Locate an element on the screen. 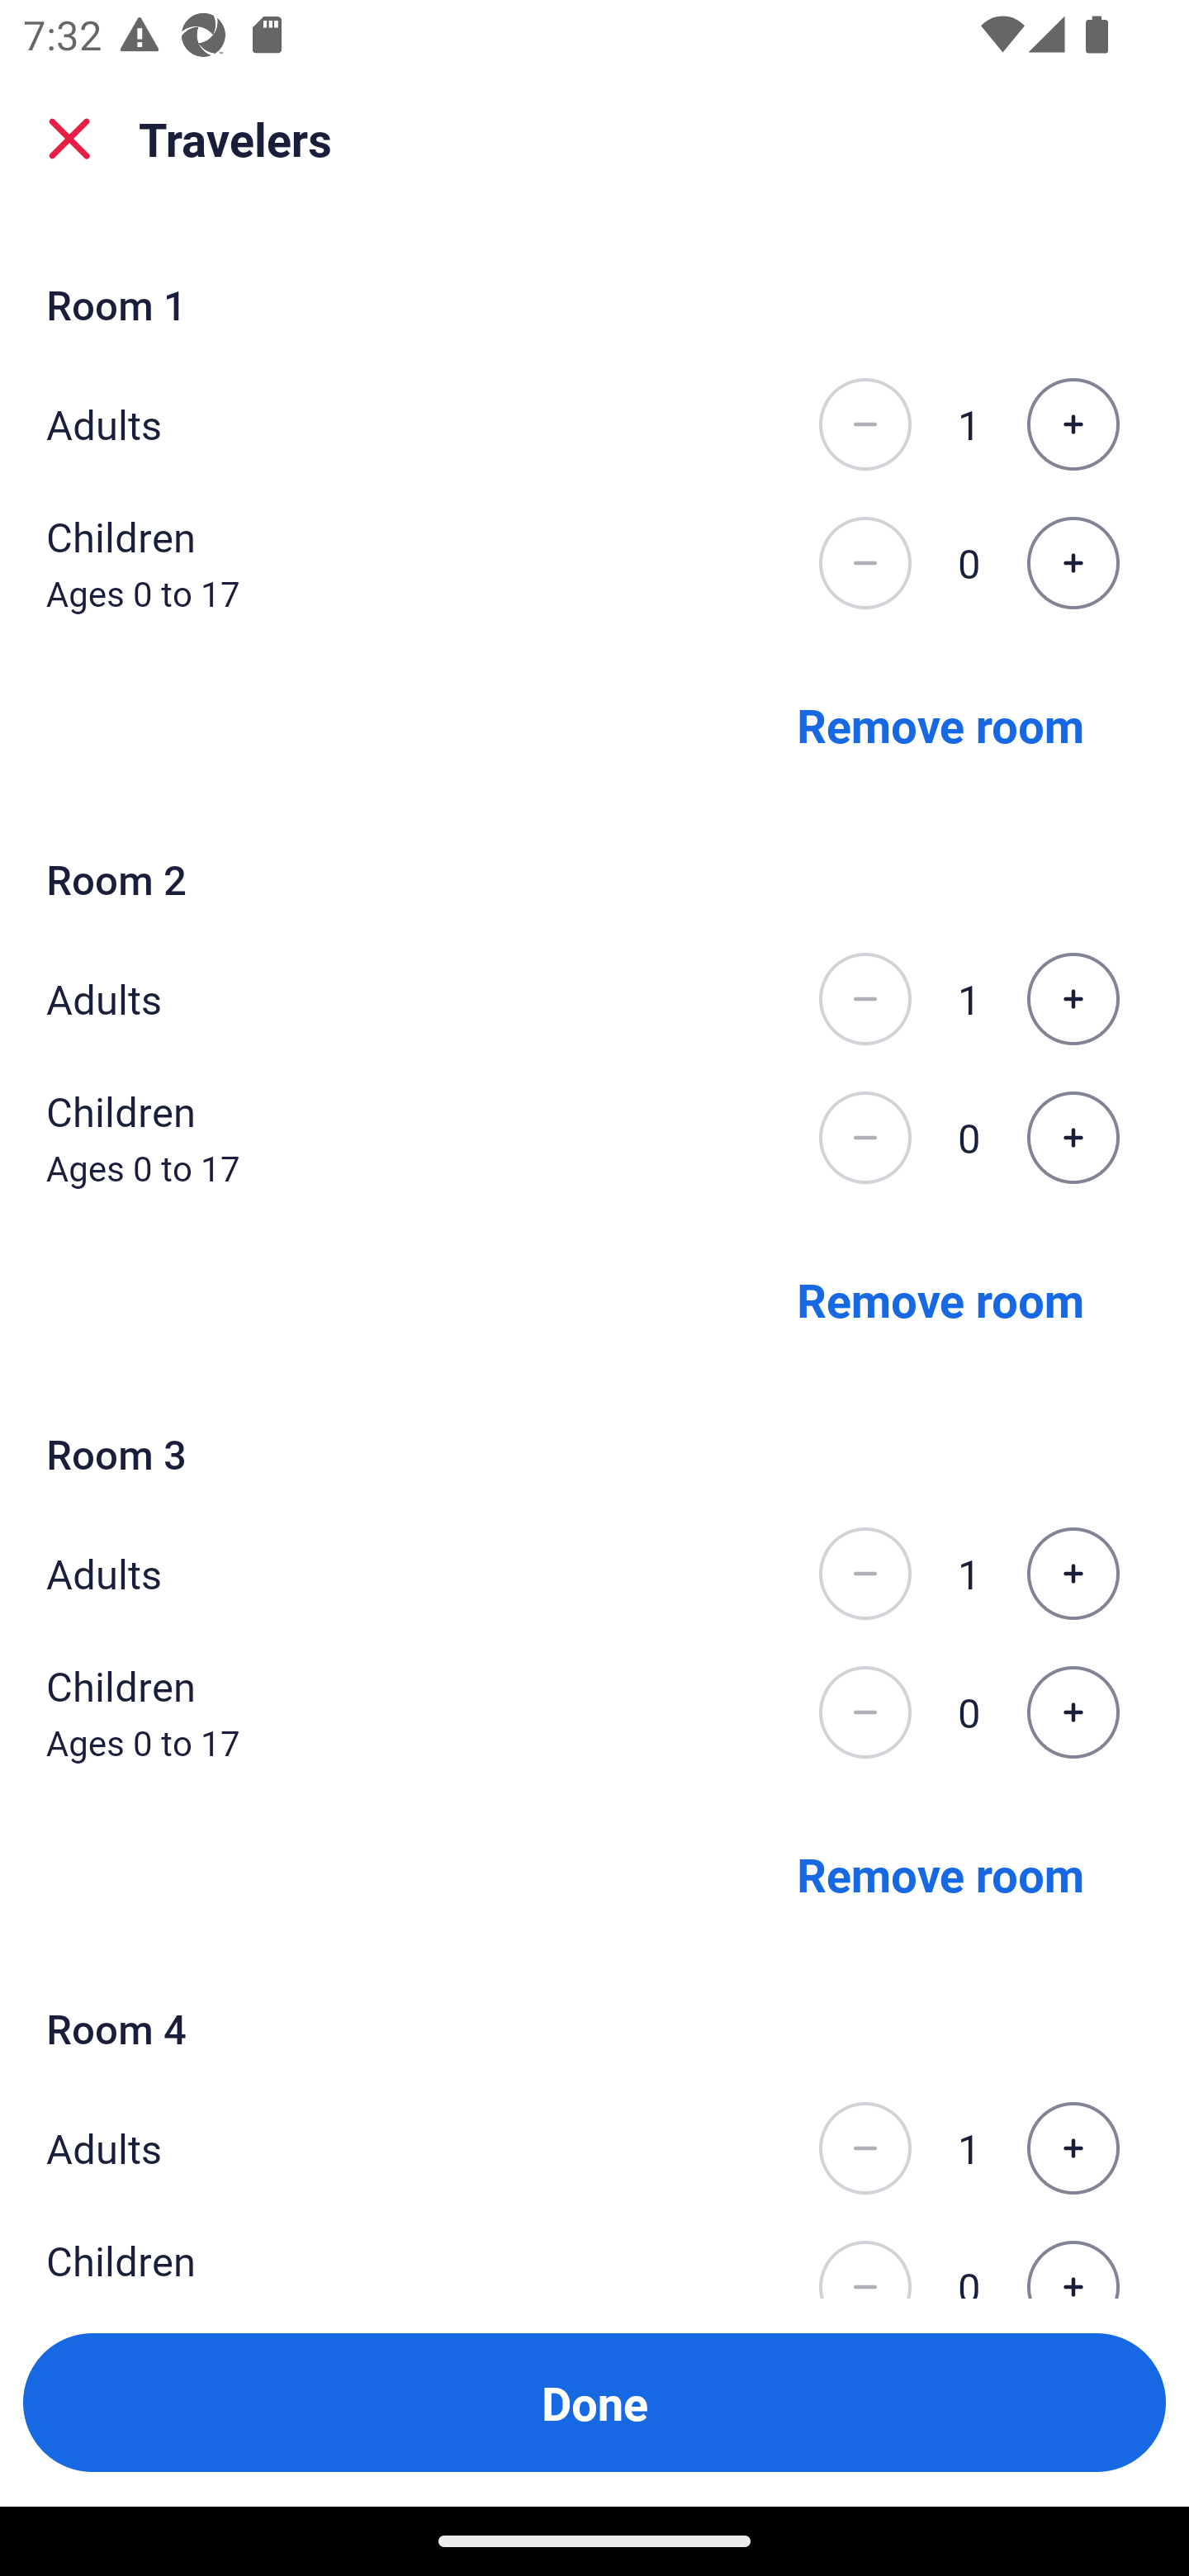 The width and height of the screenshot is (1189, 2576). Decrease the number of children is located at coordinates (865, 1712).